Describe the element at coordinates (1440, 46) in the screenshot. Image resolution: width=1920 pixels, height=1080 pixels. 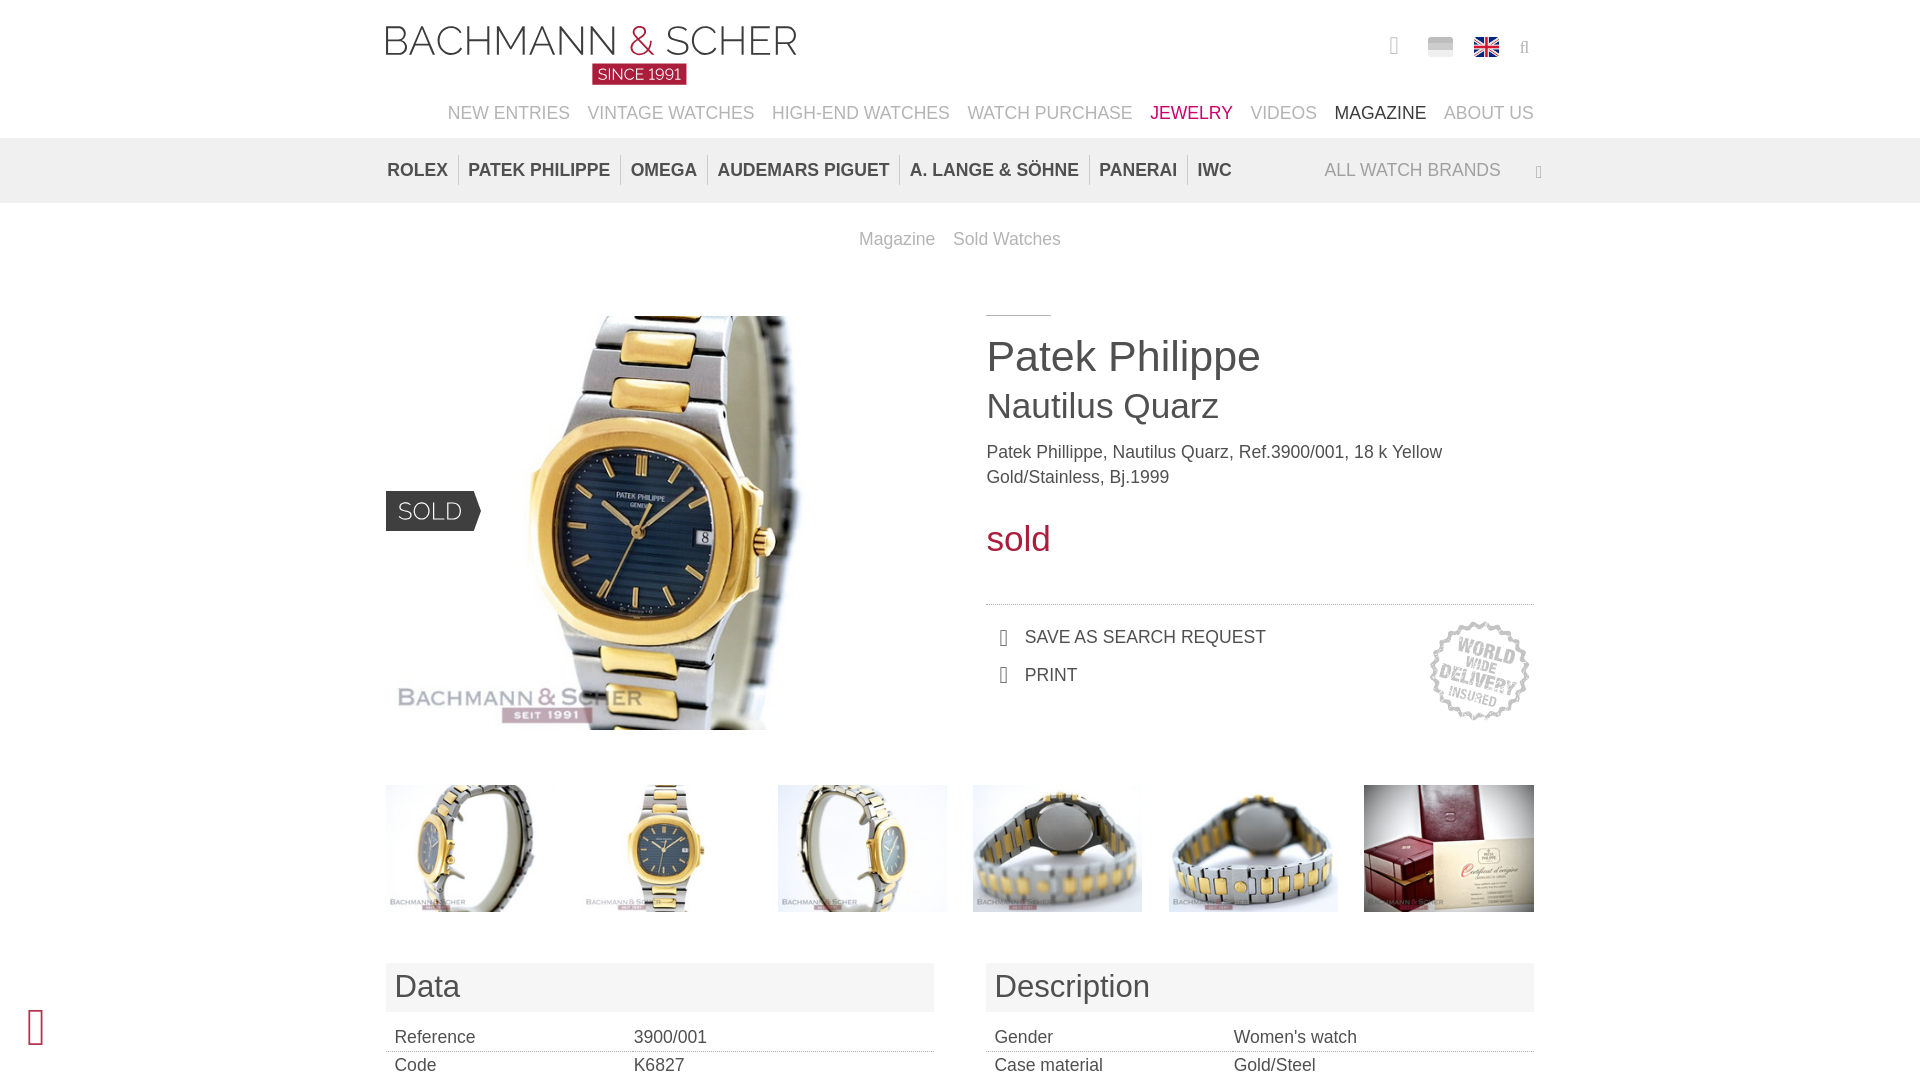
I see `DEU` at that location.